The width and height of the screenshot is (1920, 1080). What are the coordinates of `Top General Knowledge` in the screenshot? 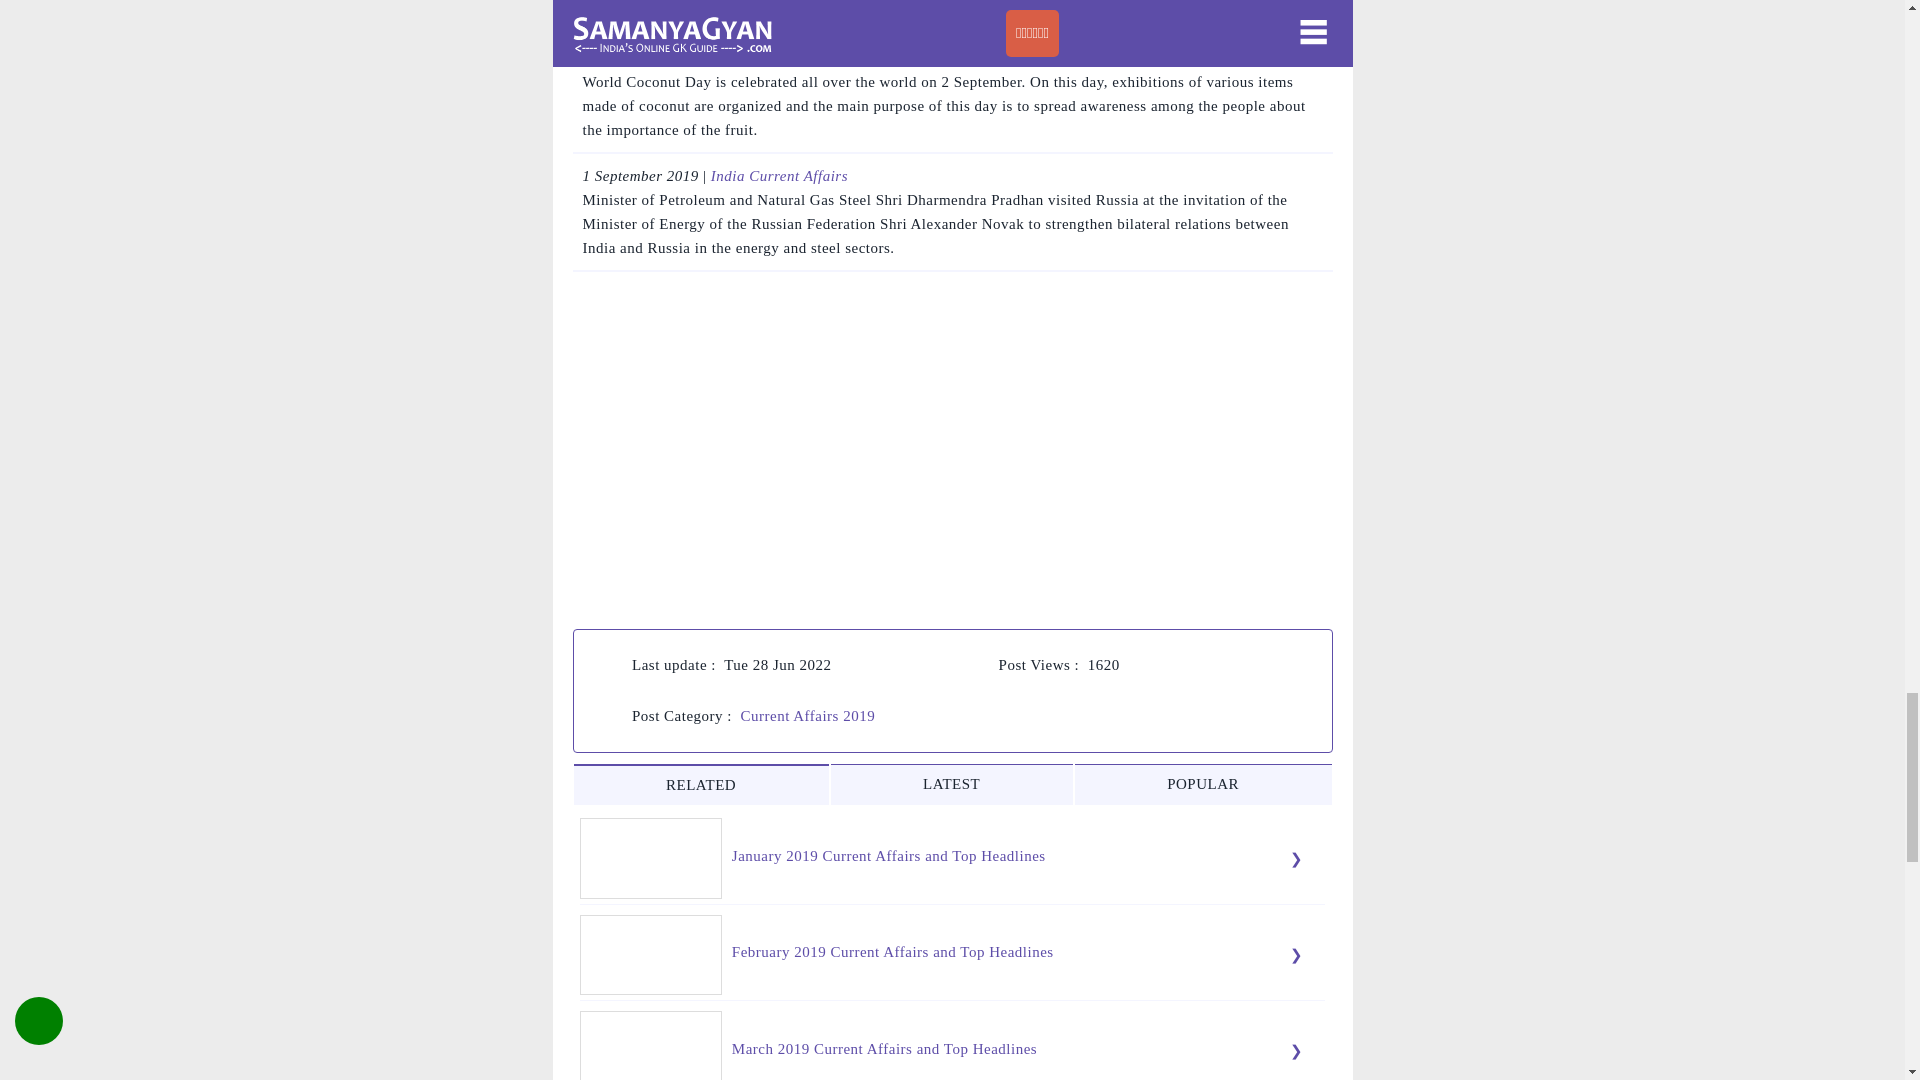 It's located at (1204, 784).